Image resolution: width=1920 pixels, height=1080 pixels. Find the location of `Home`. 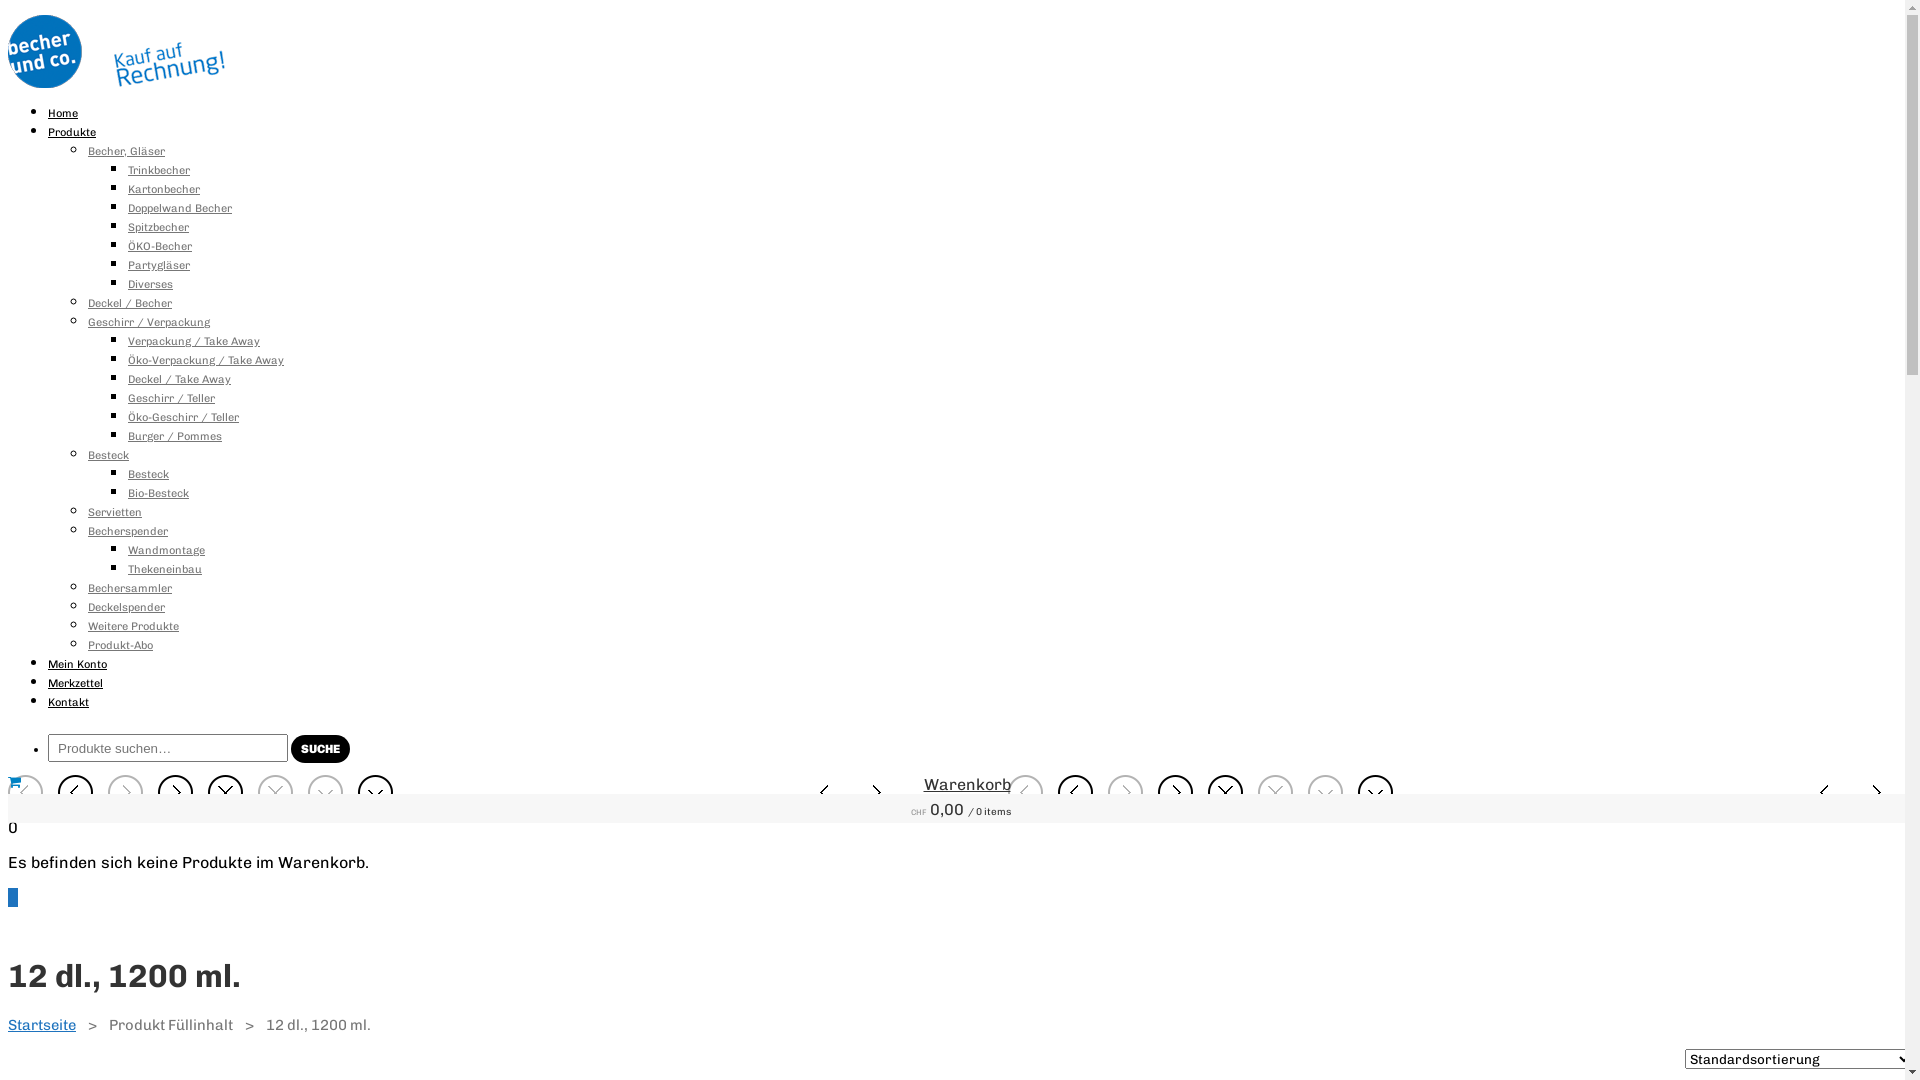

Home is located at coordinates (63, 114).